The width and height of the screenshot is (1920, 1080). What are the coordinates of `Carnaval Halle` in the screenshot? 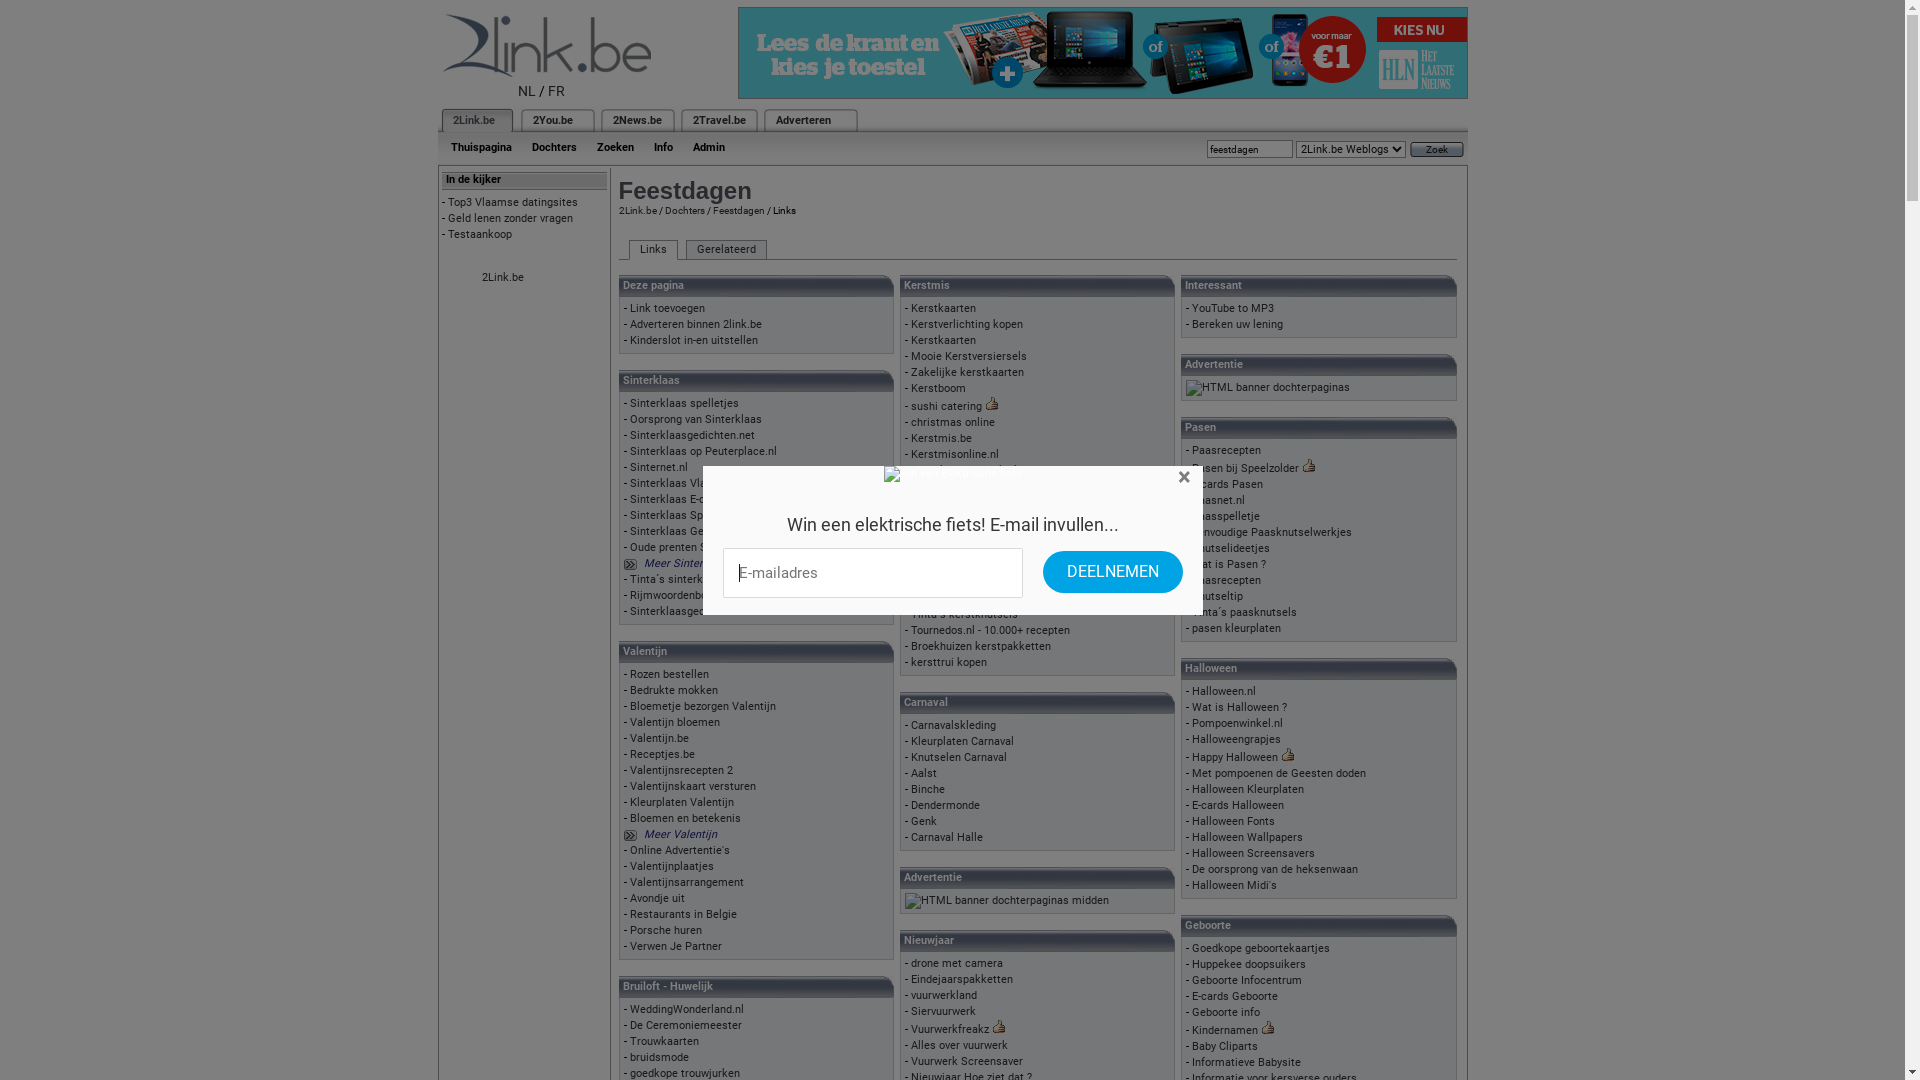 It's located at (947, 838).